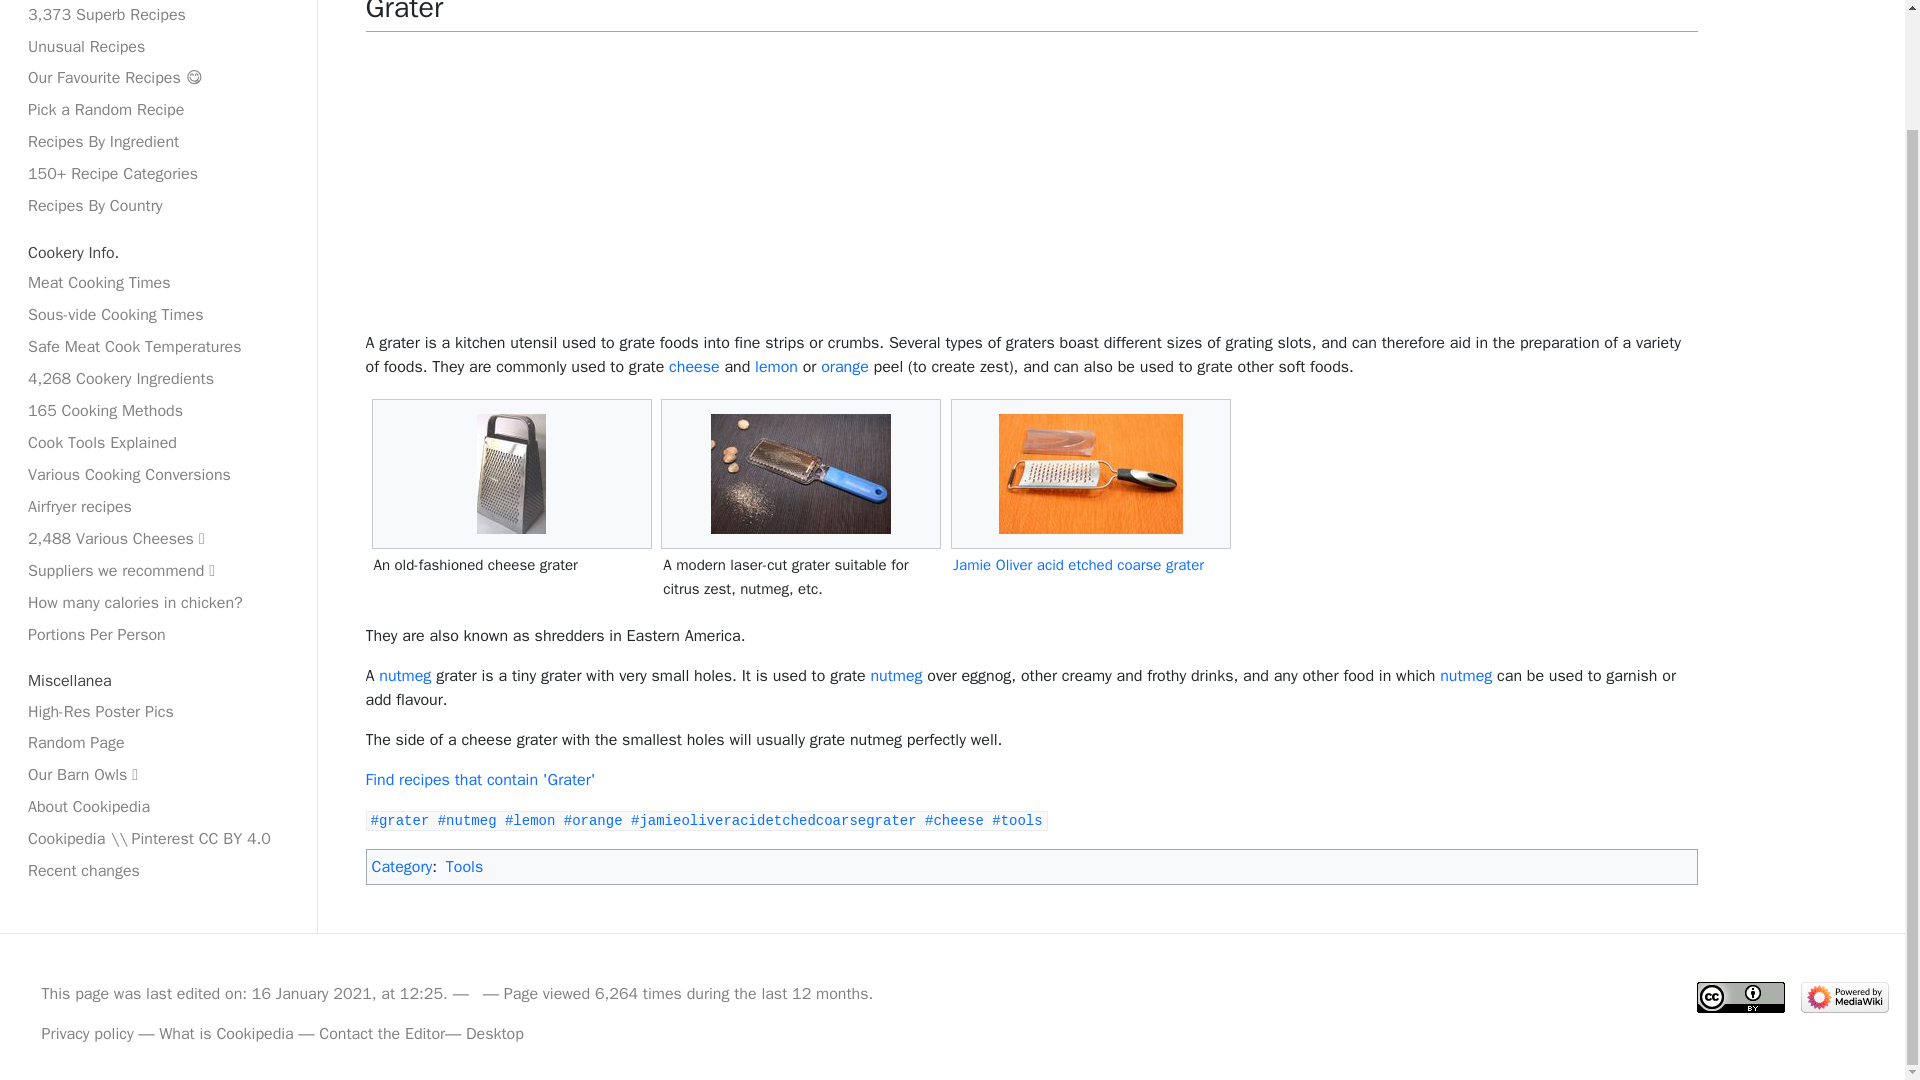 Image resolution: width=1920 pixels, height=1080 pixels. What do you see at coordinates (158, 506) in the screenshot?
I see `Airfryer recipes` at bounding box center [158, 506].